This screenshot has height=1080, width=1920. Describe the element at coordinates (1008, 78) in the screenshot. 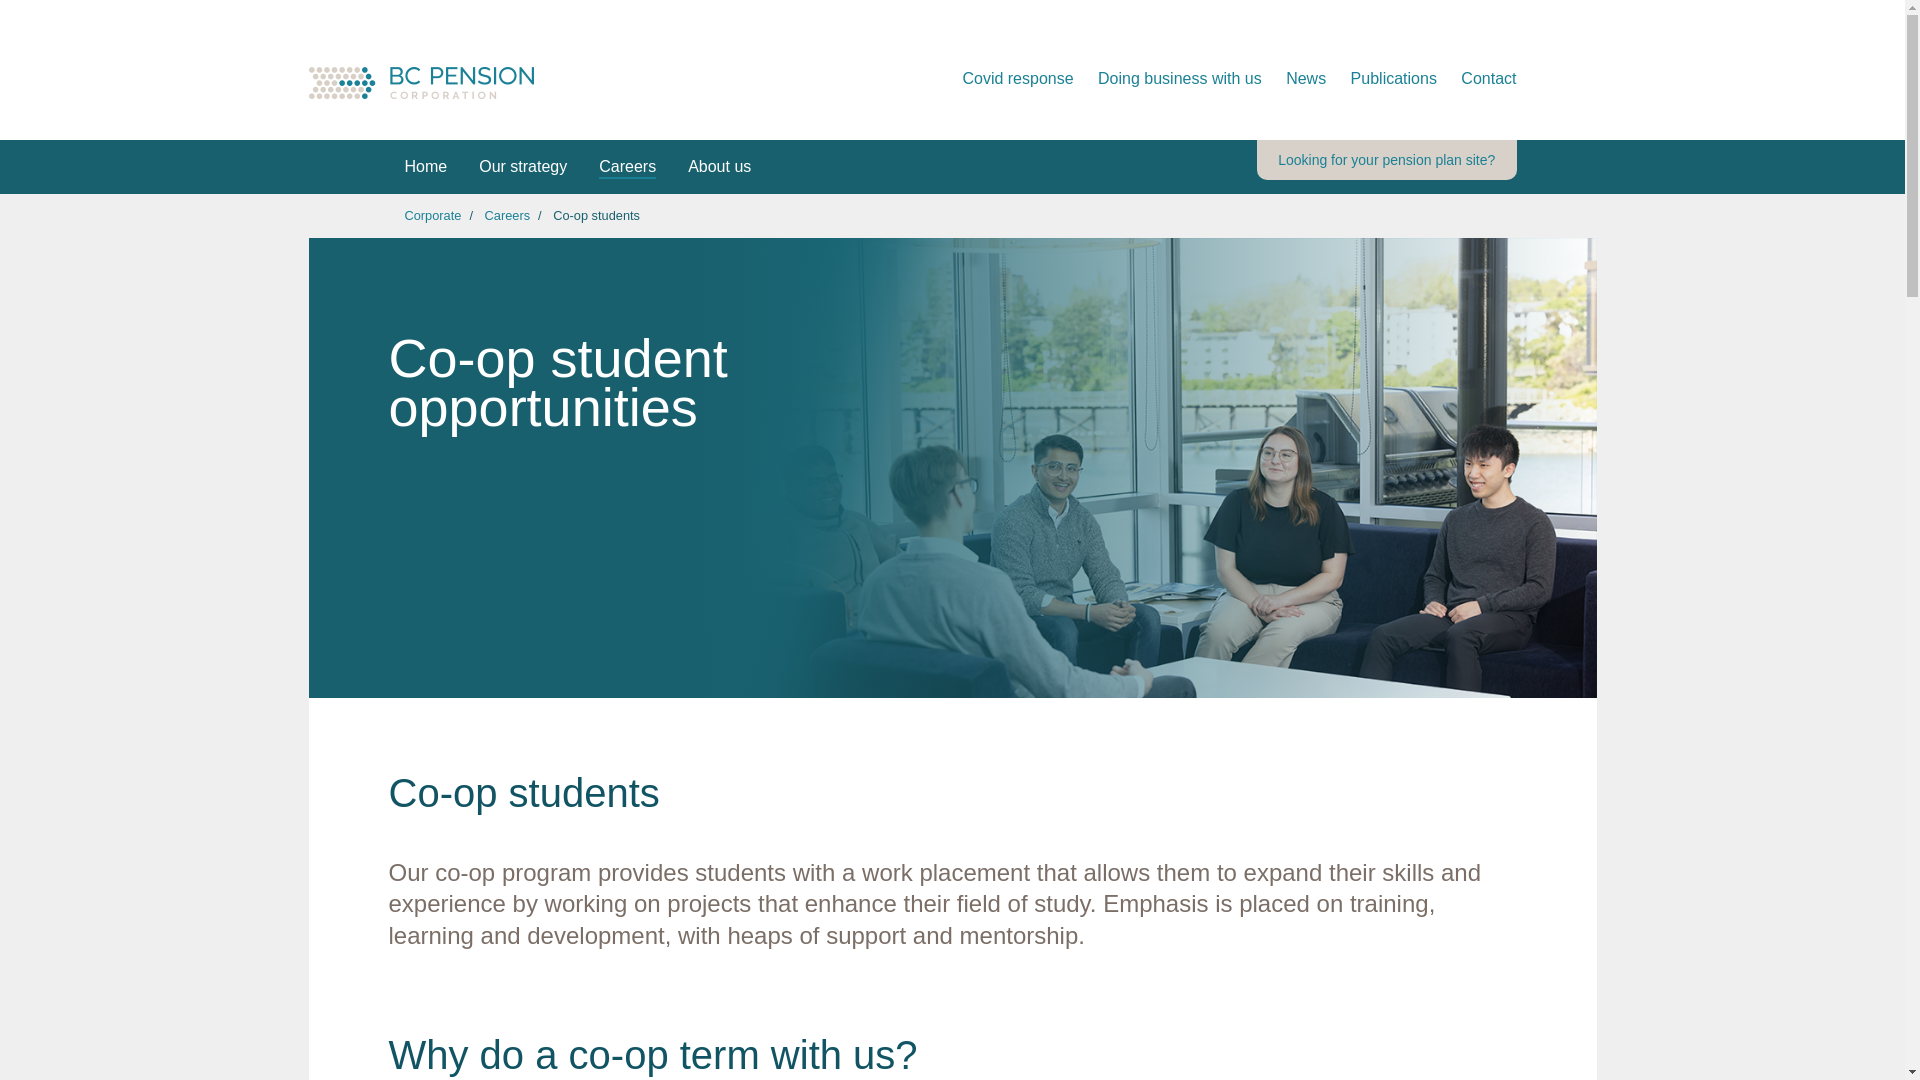

I see `Covid response` at that location.